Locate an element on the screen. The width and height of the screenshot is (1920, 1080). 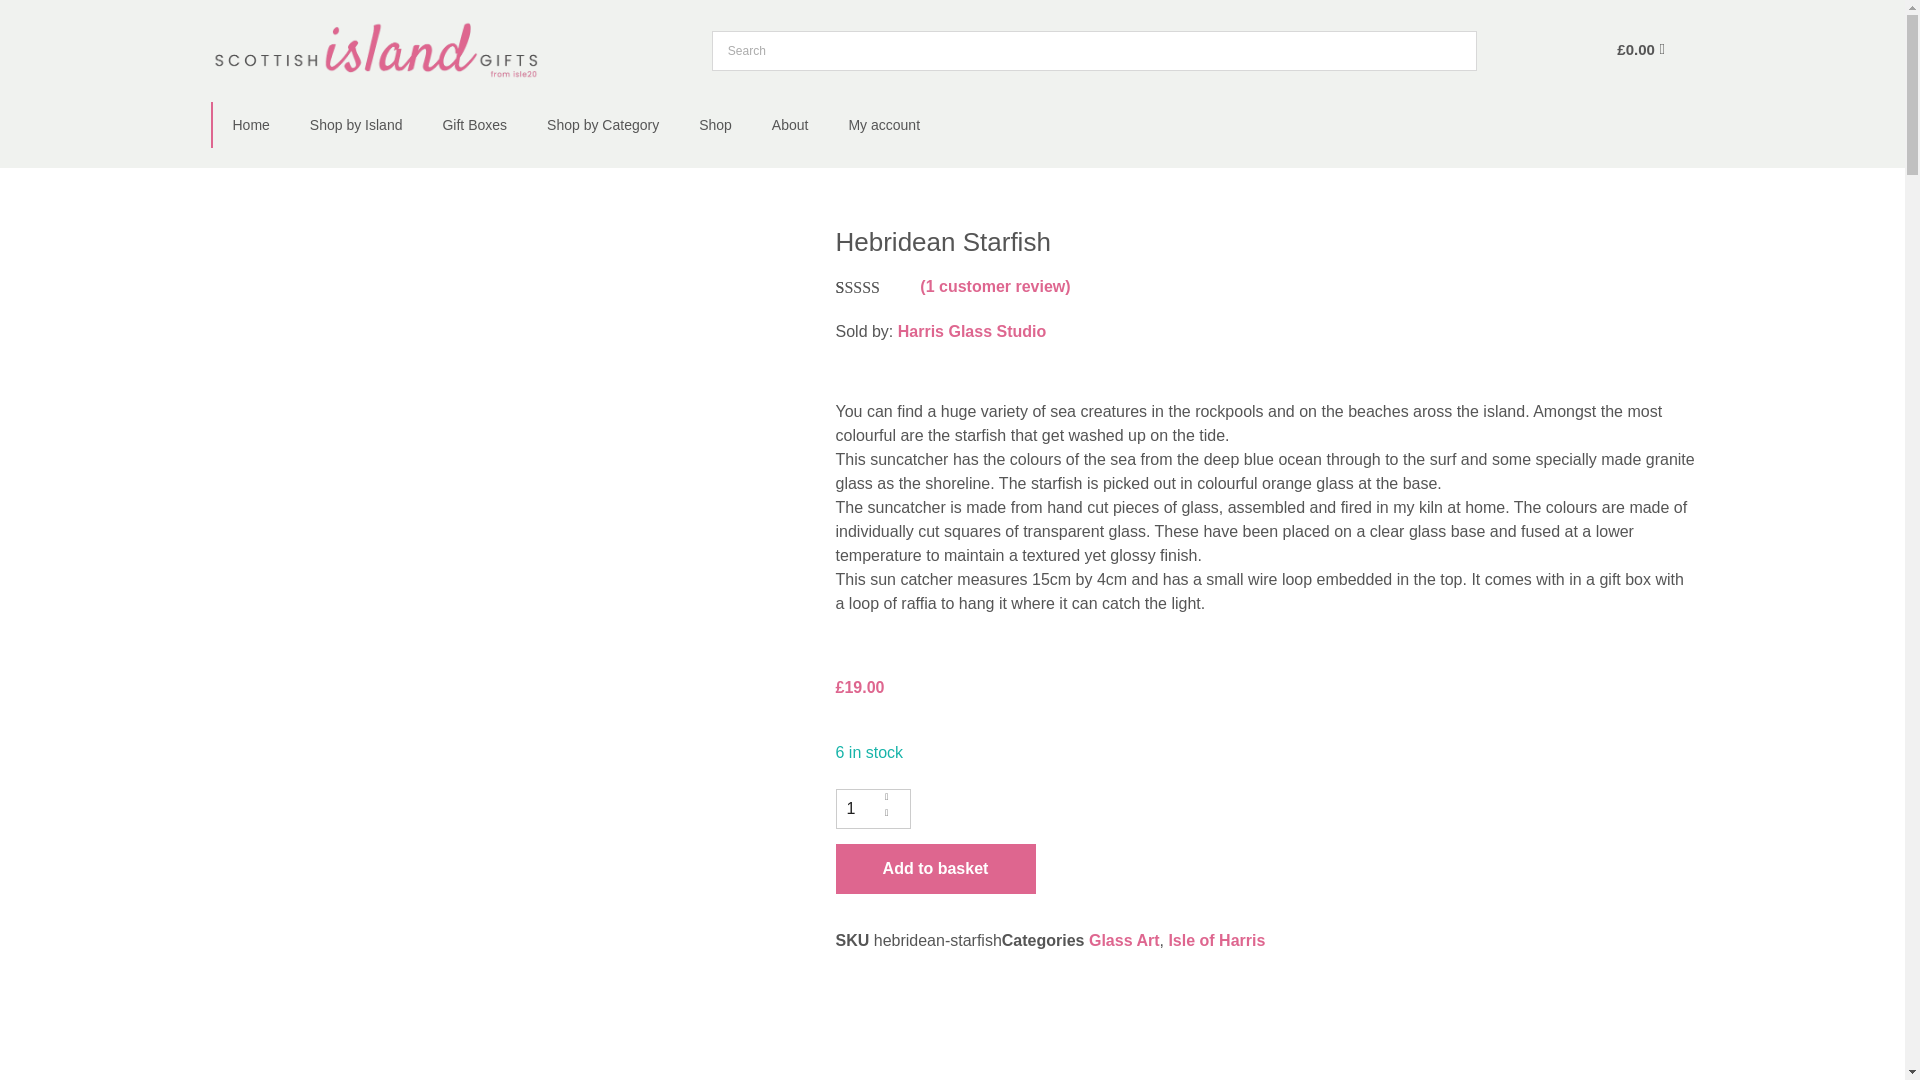
Shop by Category is located at coordinates (602, 124).